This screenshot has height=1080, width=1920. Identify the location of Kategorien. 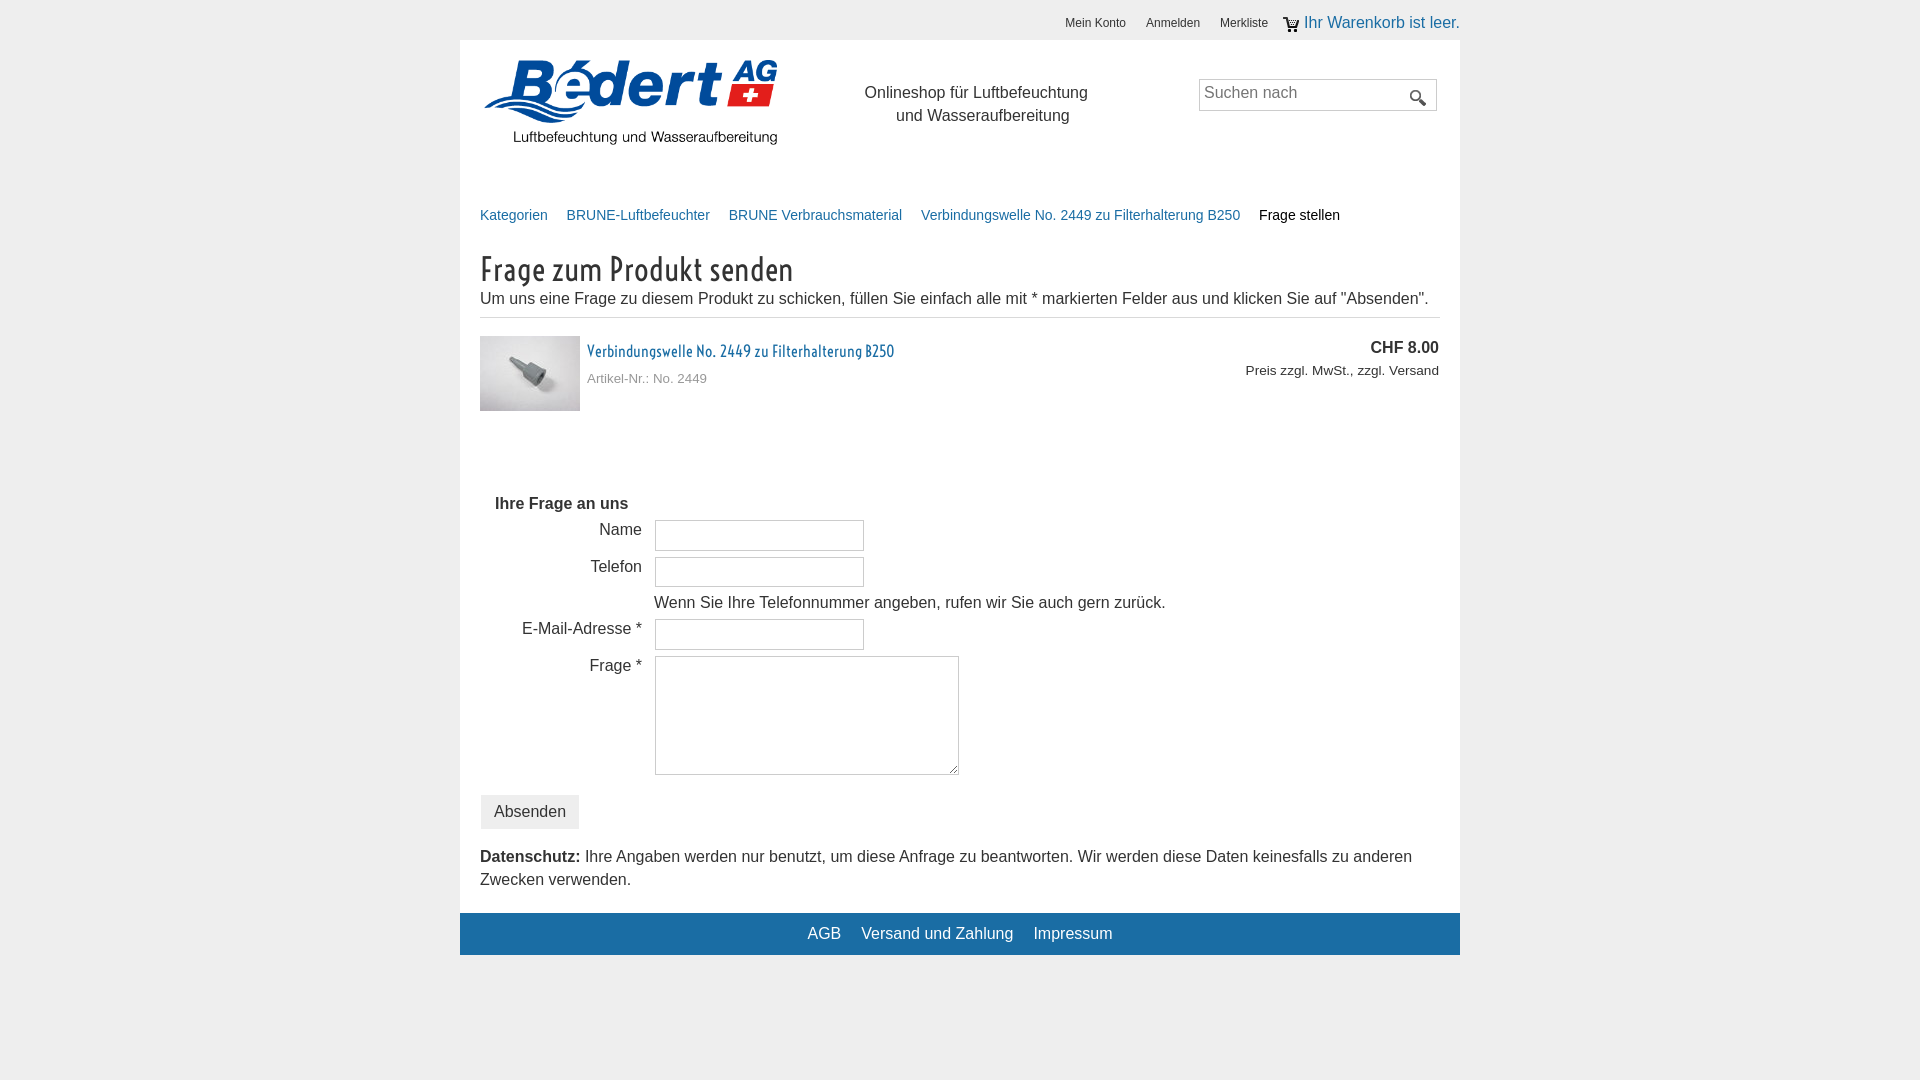
(522, 215).